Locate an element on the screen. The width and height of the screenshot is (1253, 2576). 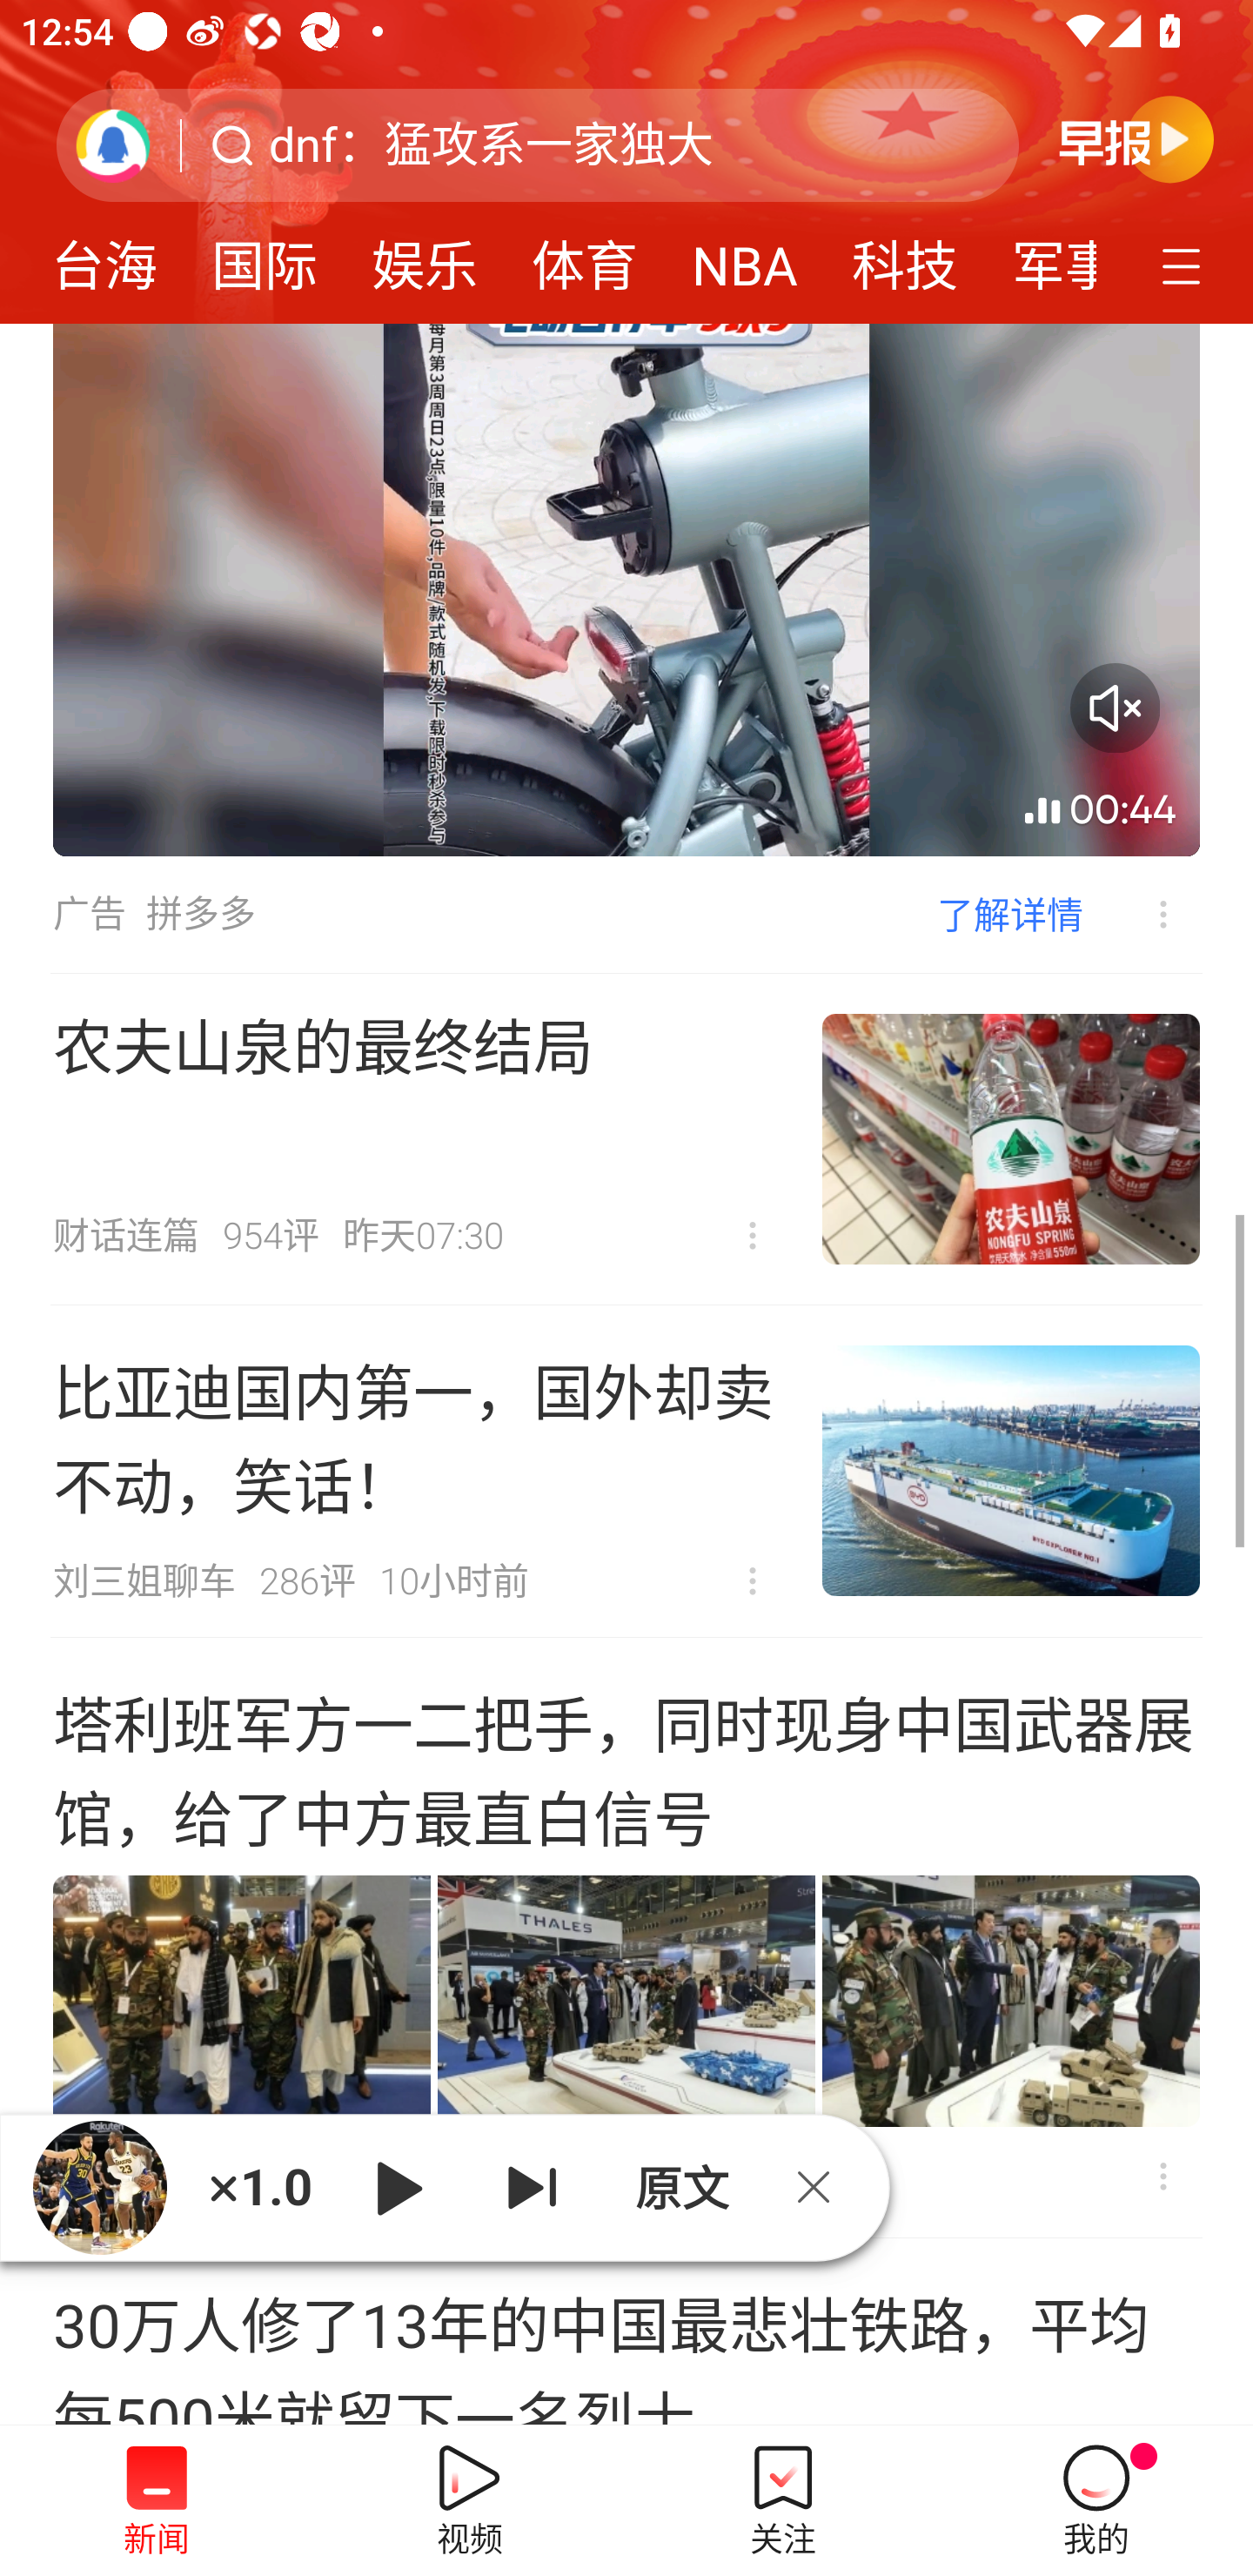
了解详情 is located at coordinates (1010, 914).